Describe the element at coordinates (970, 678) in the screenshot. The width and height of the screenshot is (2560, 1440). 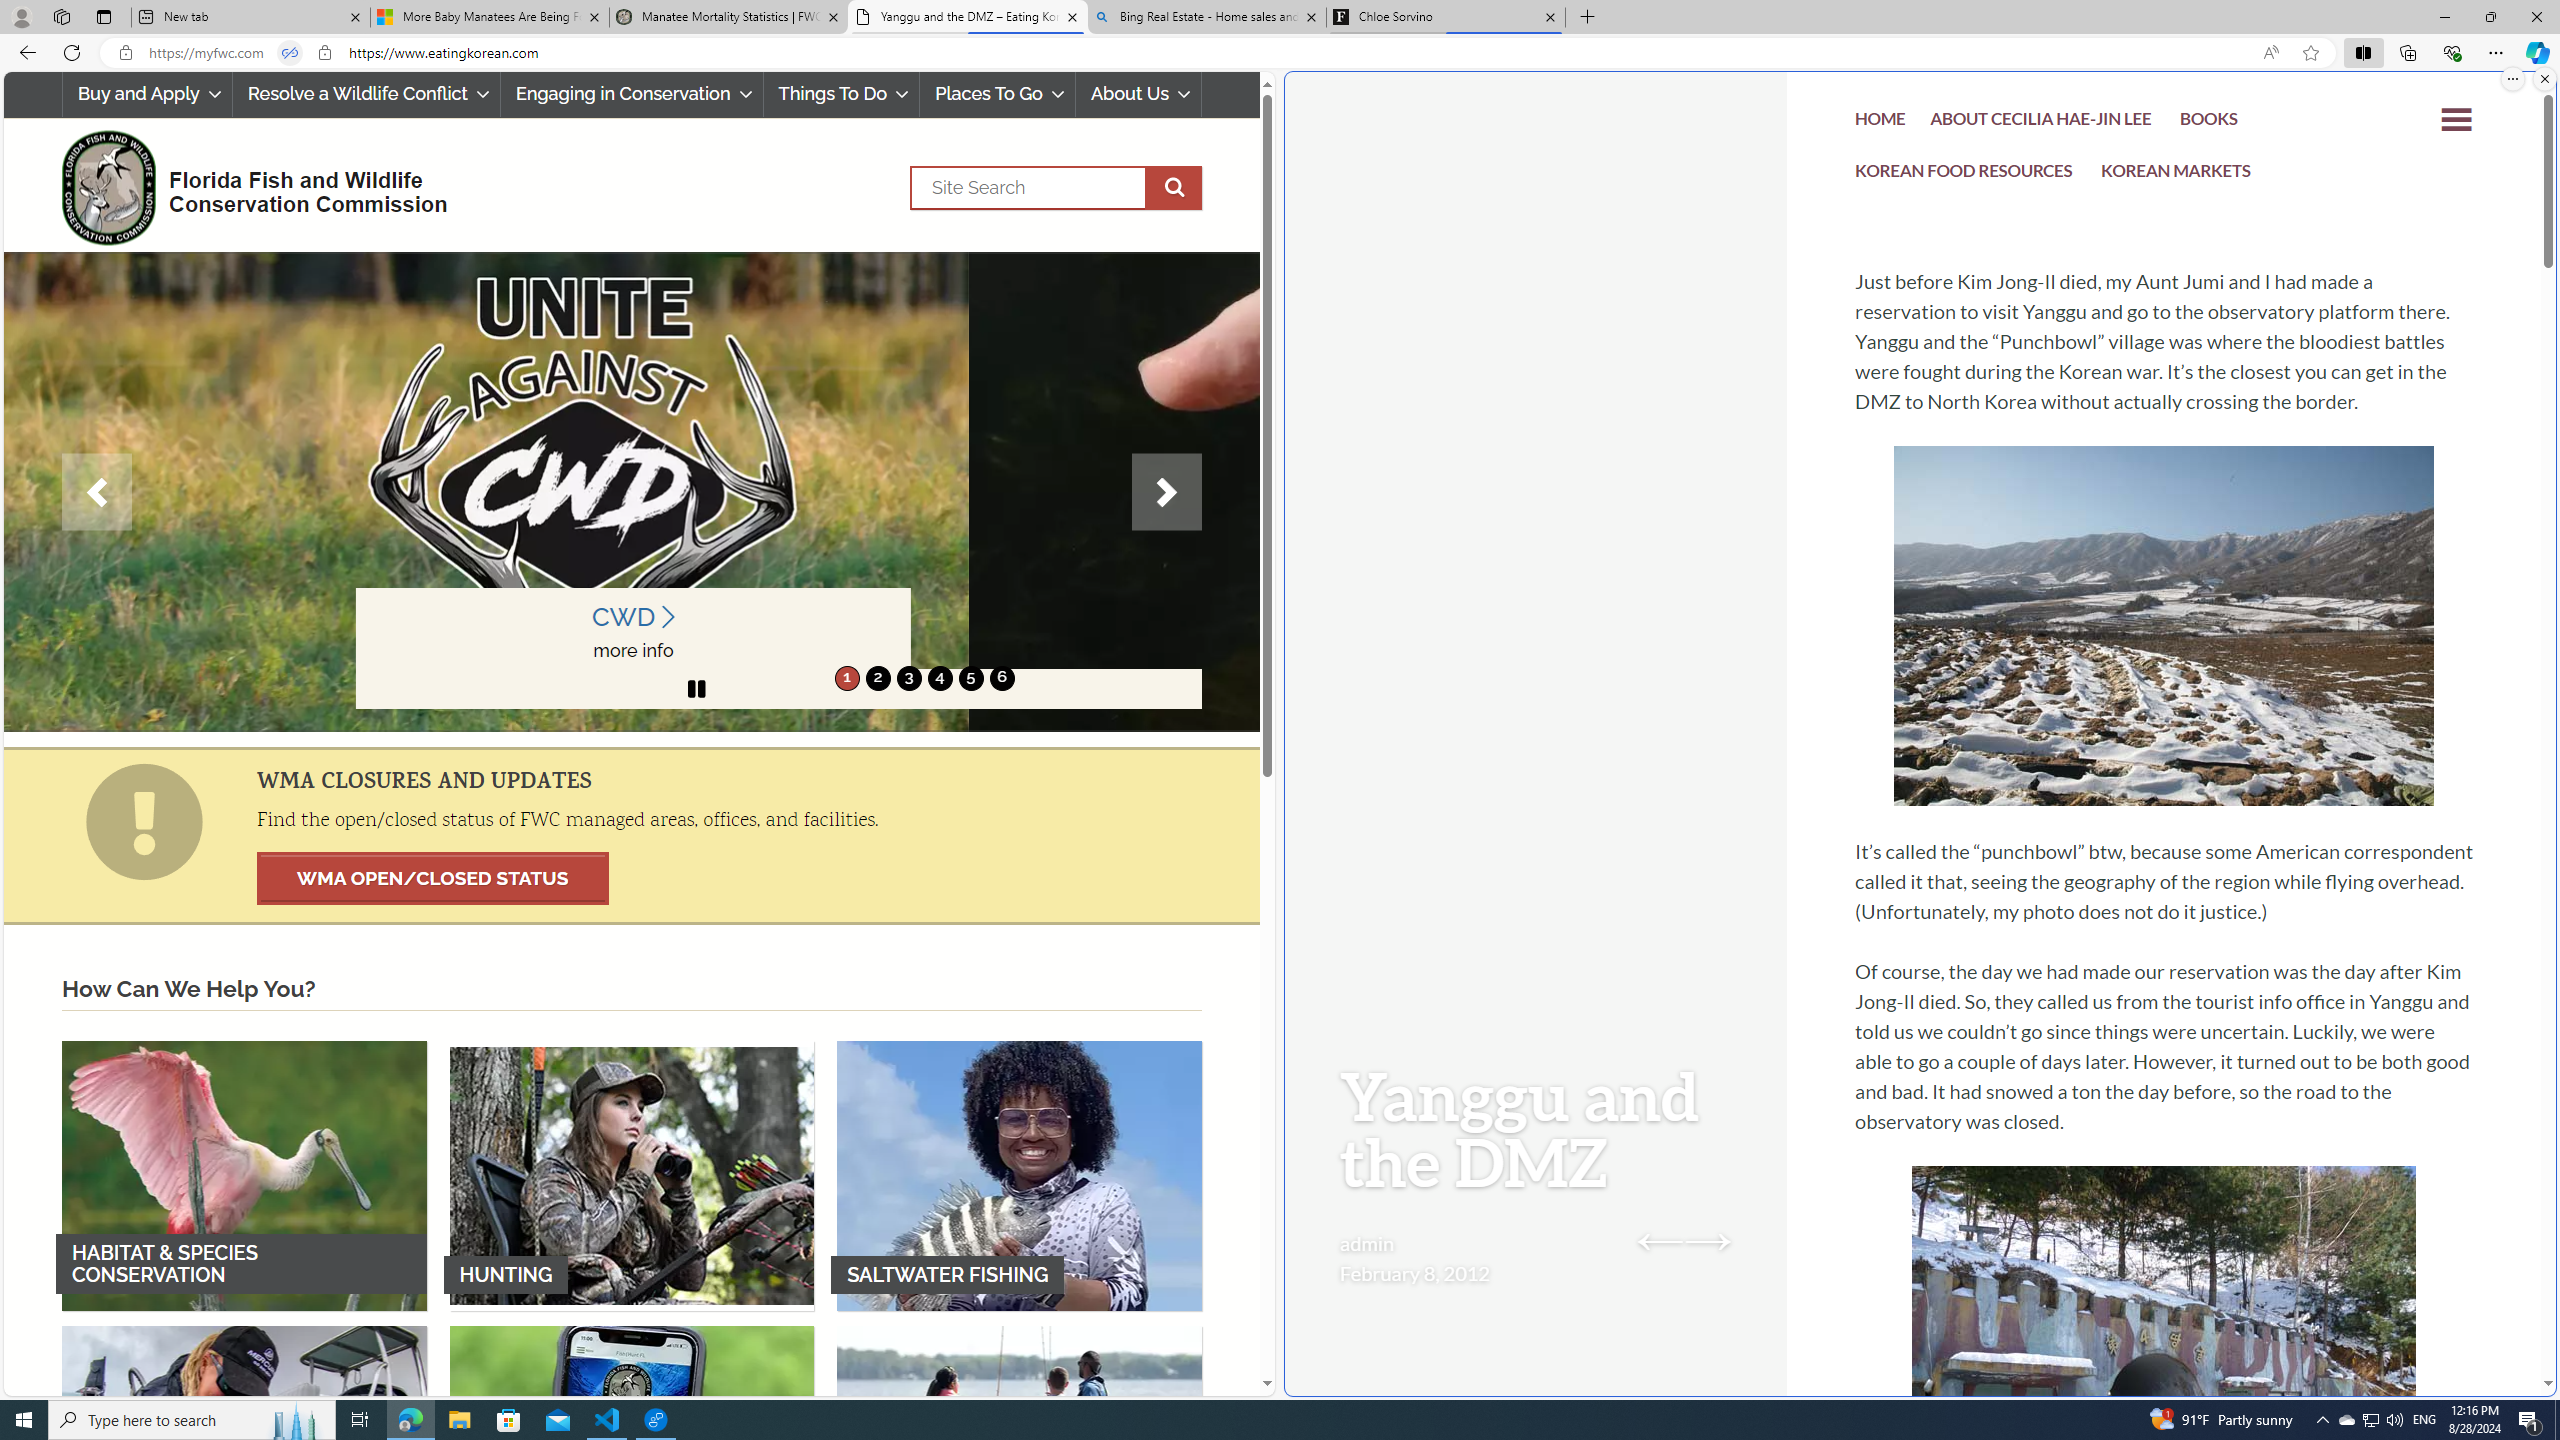
I see `5` at that location.